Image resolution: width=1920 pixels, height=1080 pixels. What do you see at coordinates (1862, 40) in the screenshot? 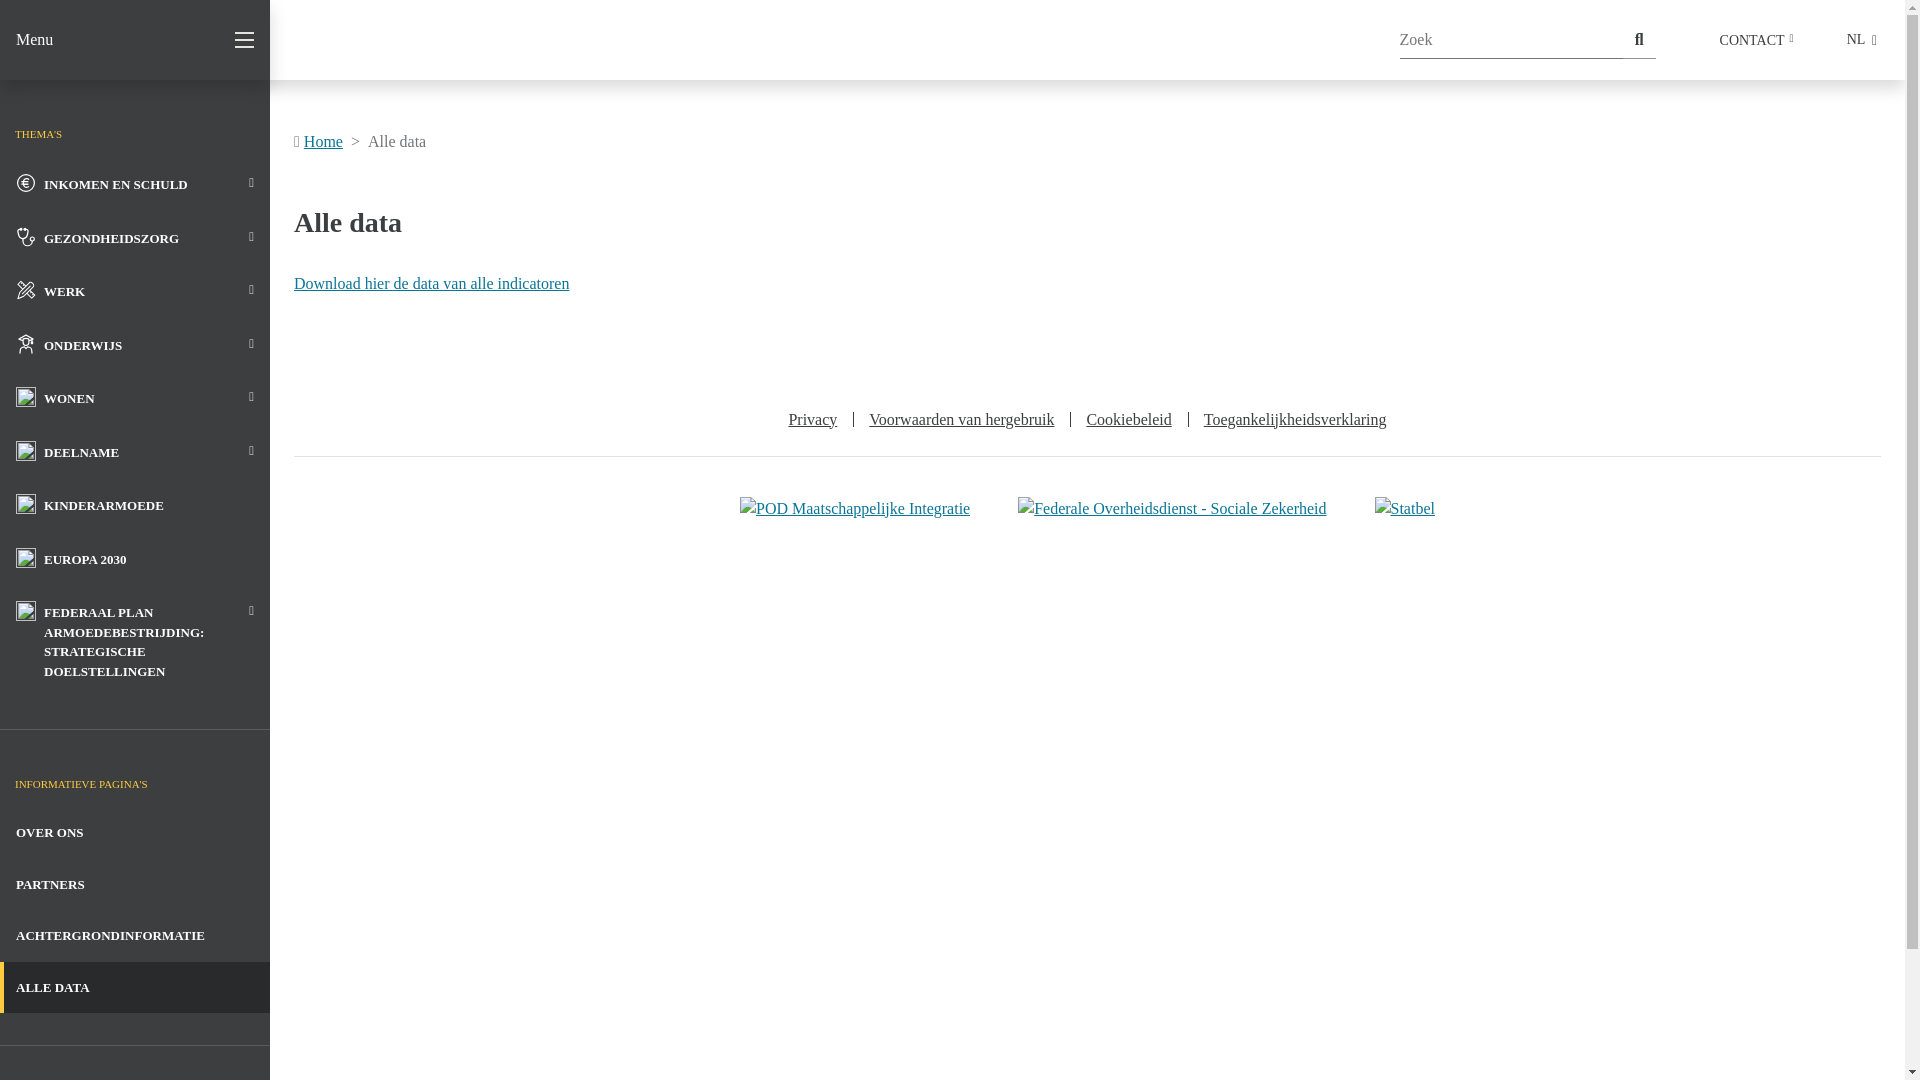
I see `NL` at bounding box center [1862, 40].